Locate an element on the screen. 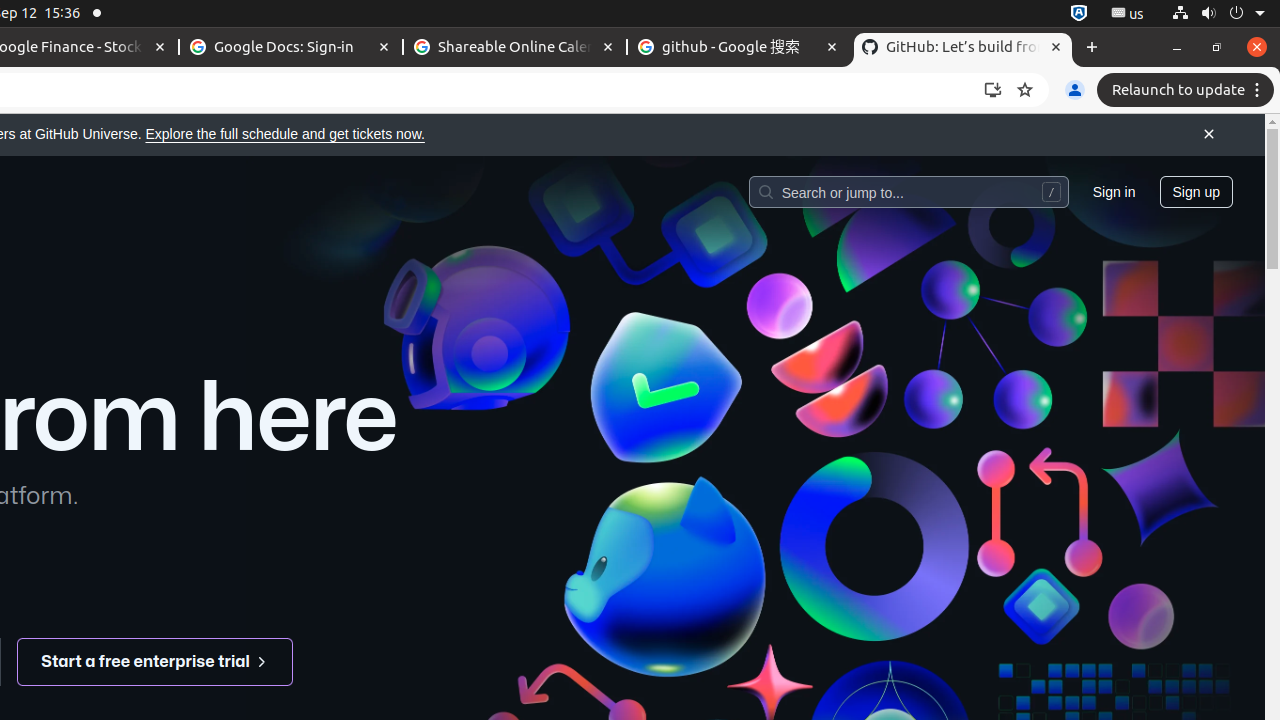  Relaunch to update is located at coordinates (1188, 90).